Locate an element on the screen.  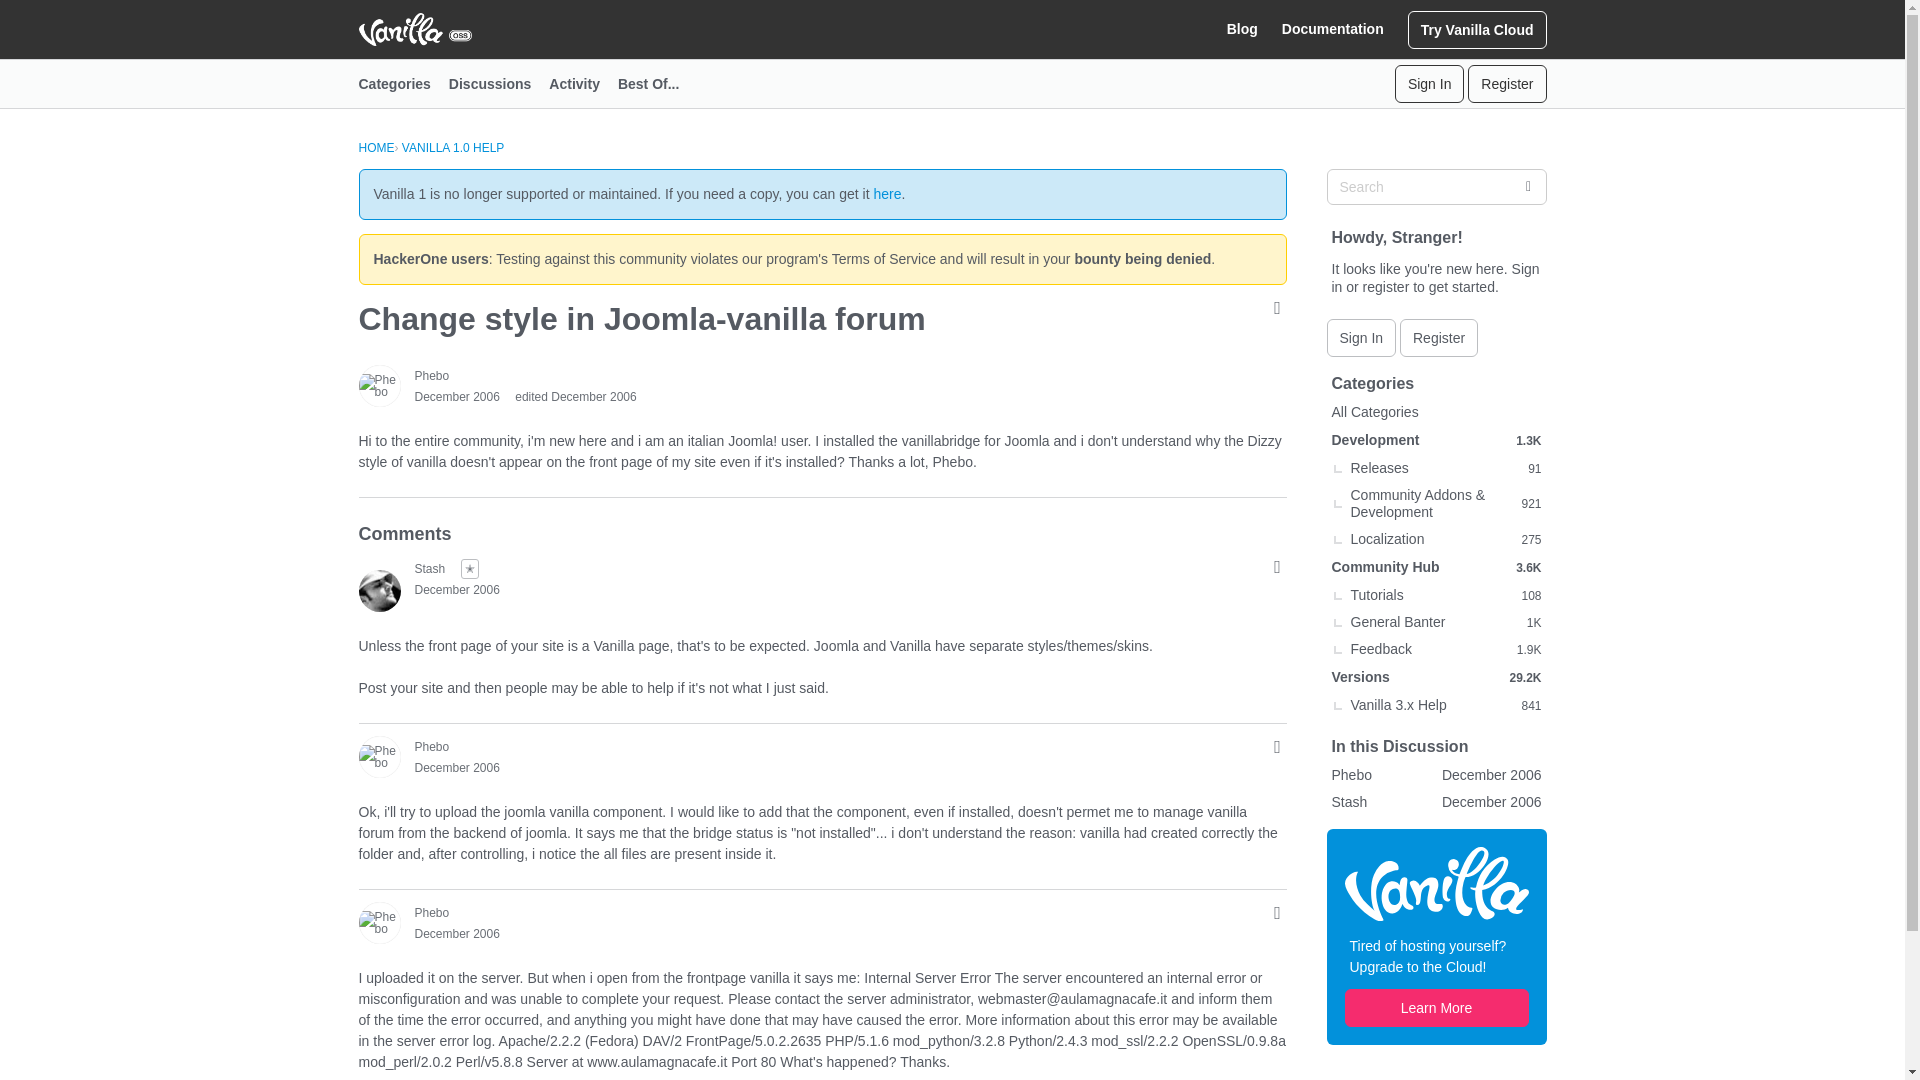
Sign In is located at coordinates (1430, 83).